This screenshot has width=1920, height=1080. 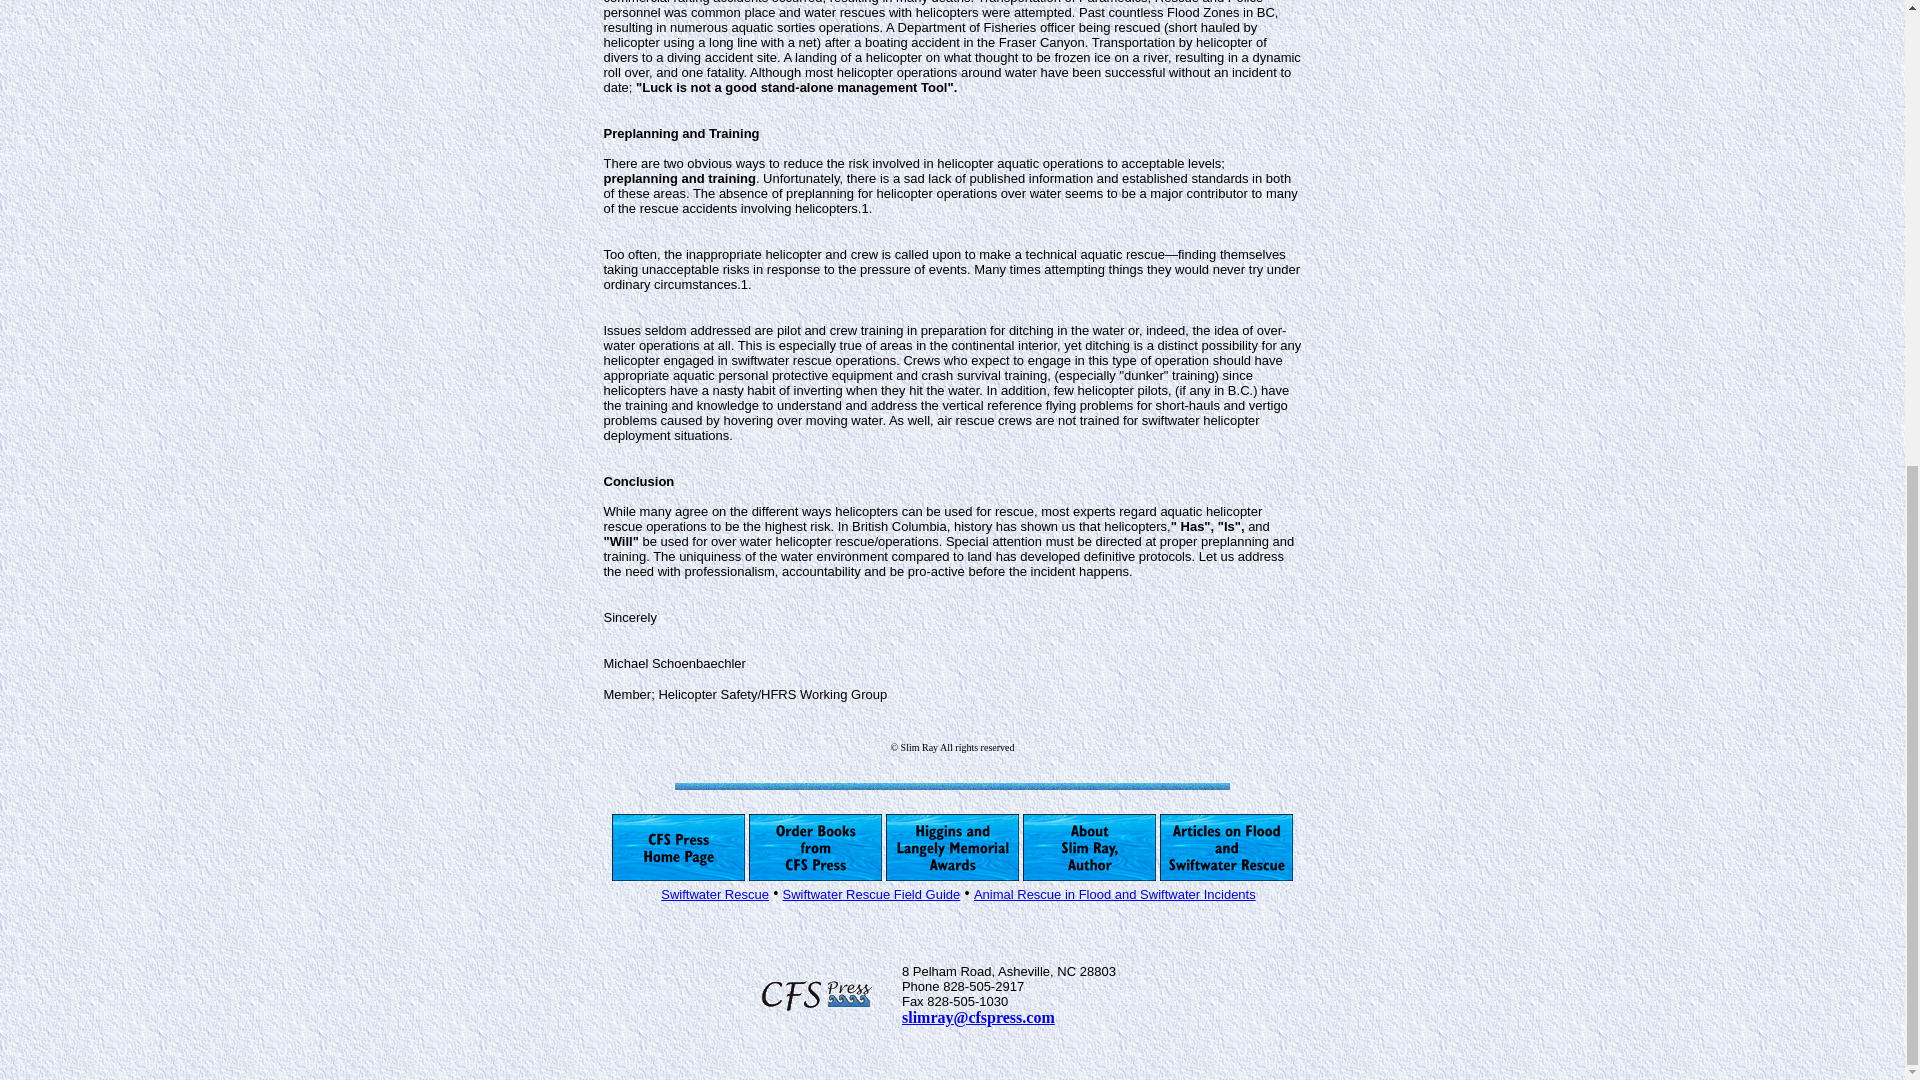 I want to click on Swiftwater Rescue, so click(x=714, y=892).